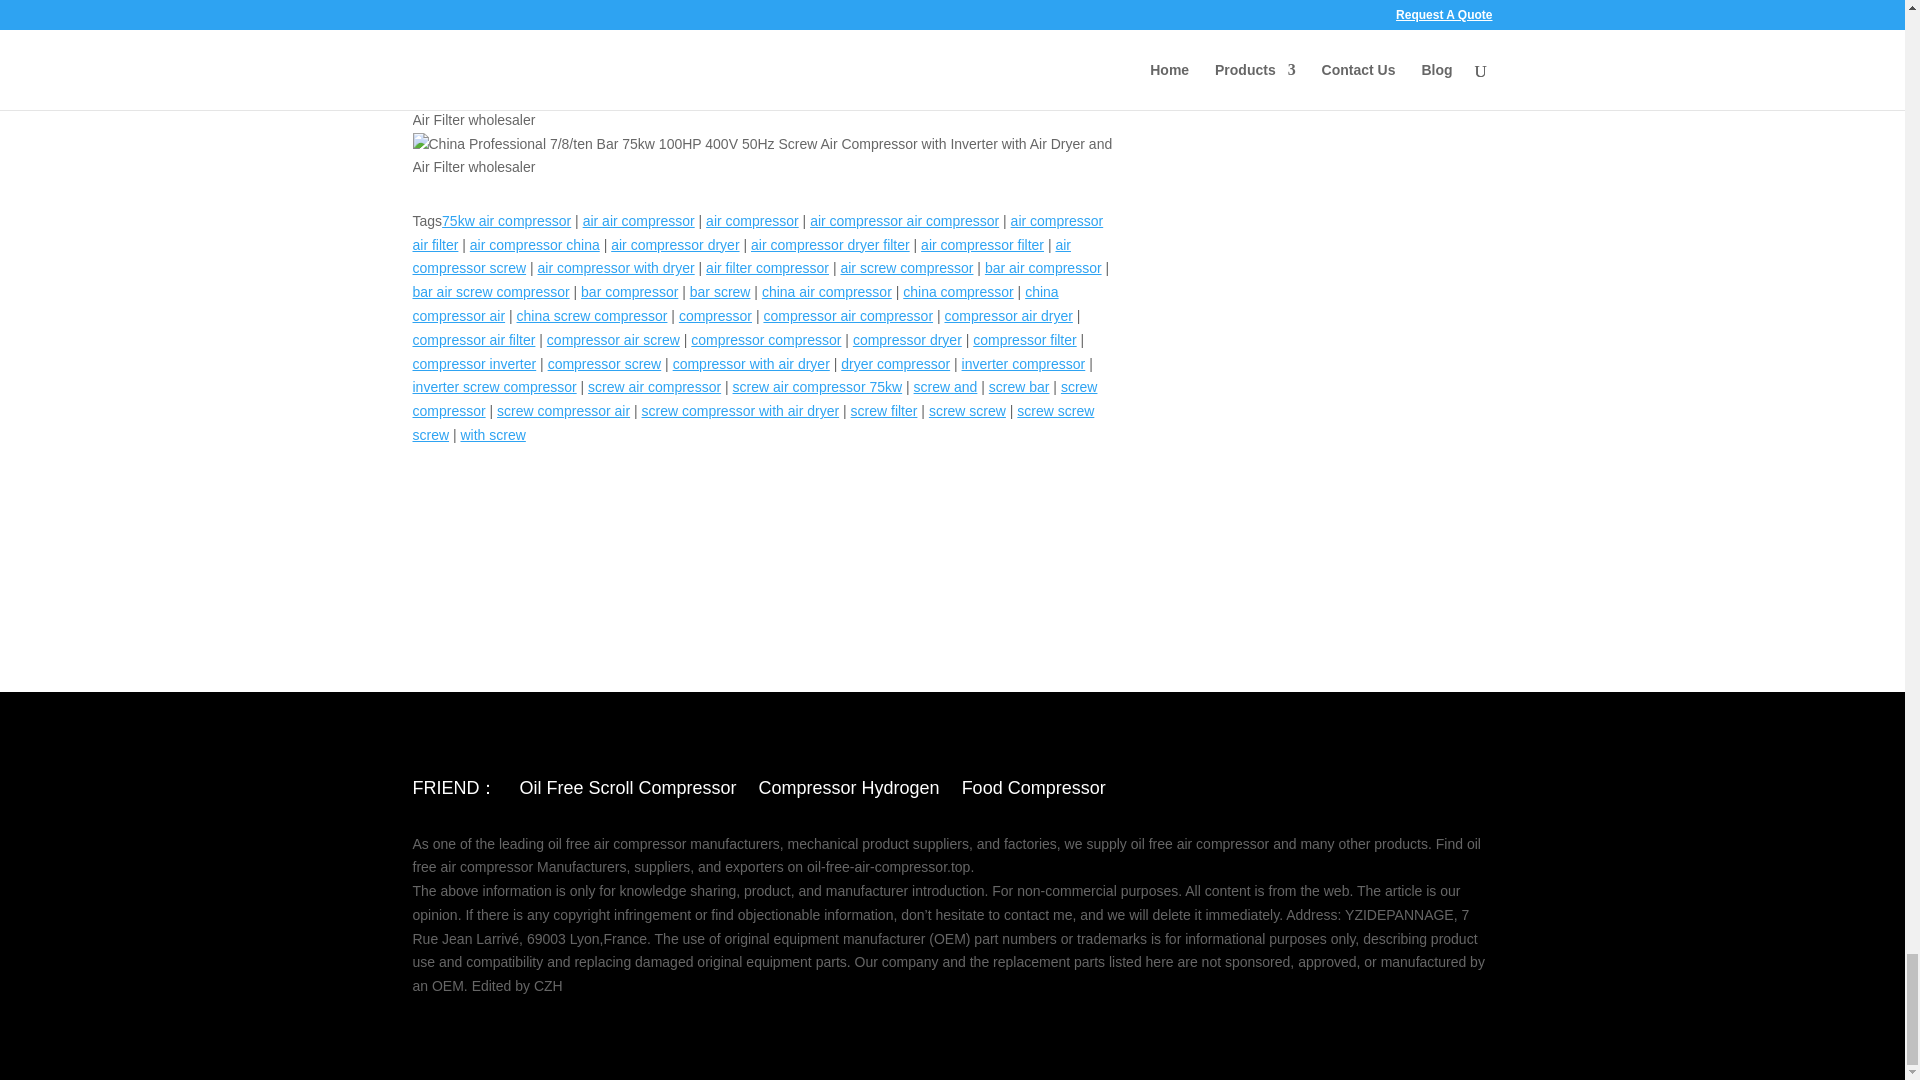 This screenshot has height=1080, width=1920. What do you see at coordinates (1008, 316) in the screenshot?
I see `compressor air dryer` at bounding box center [1008, 316].